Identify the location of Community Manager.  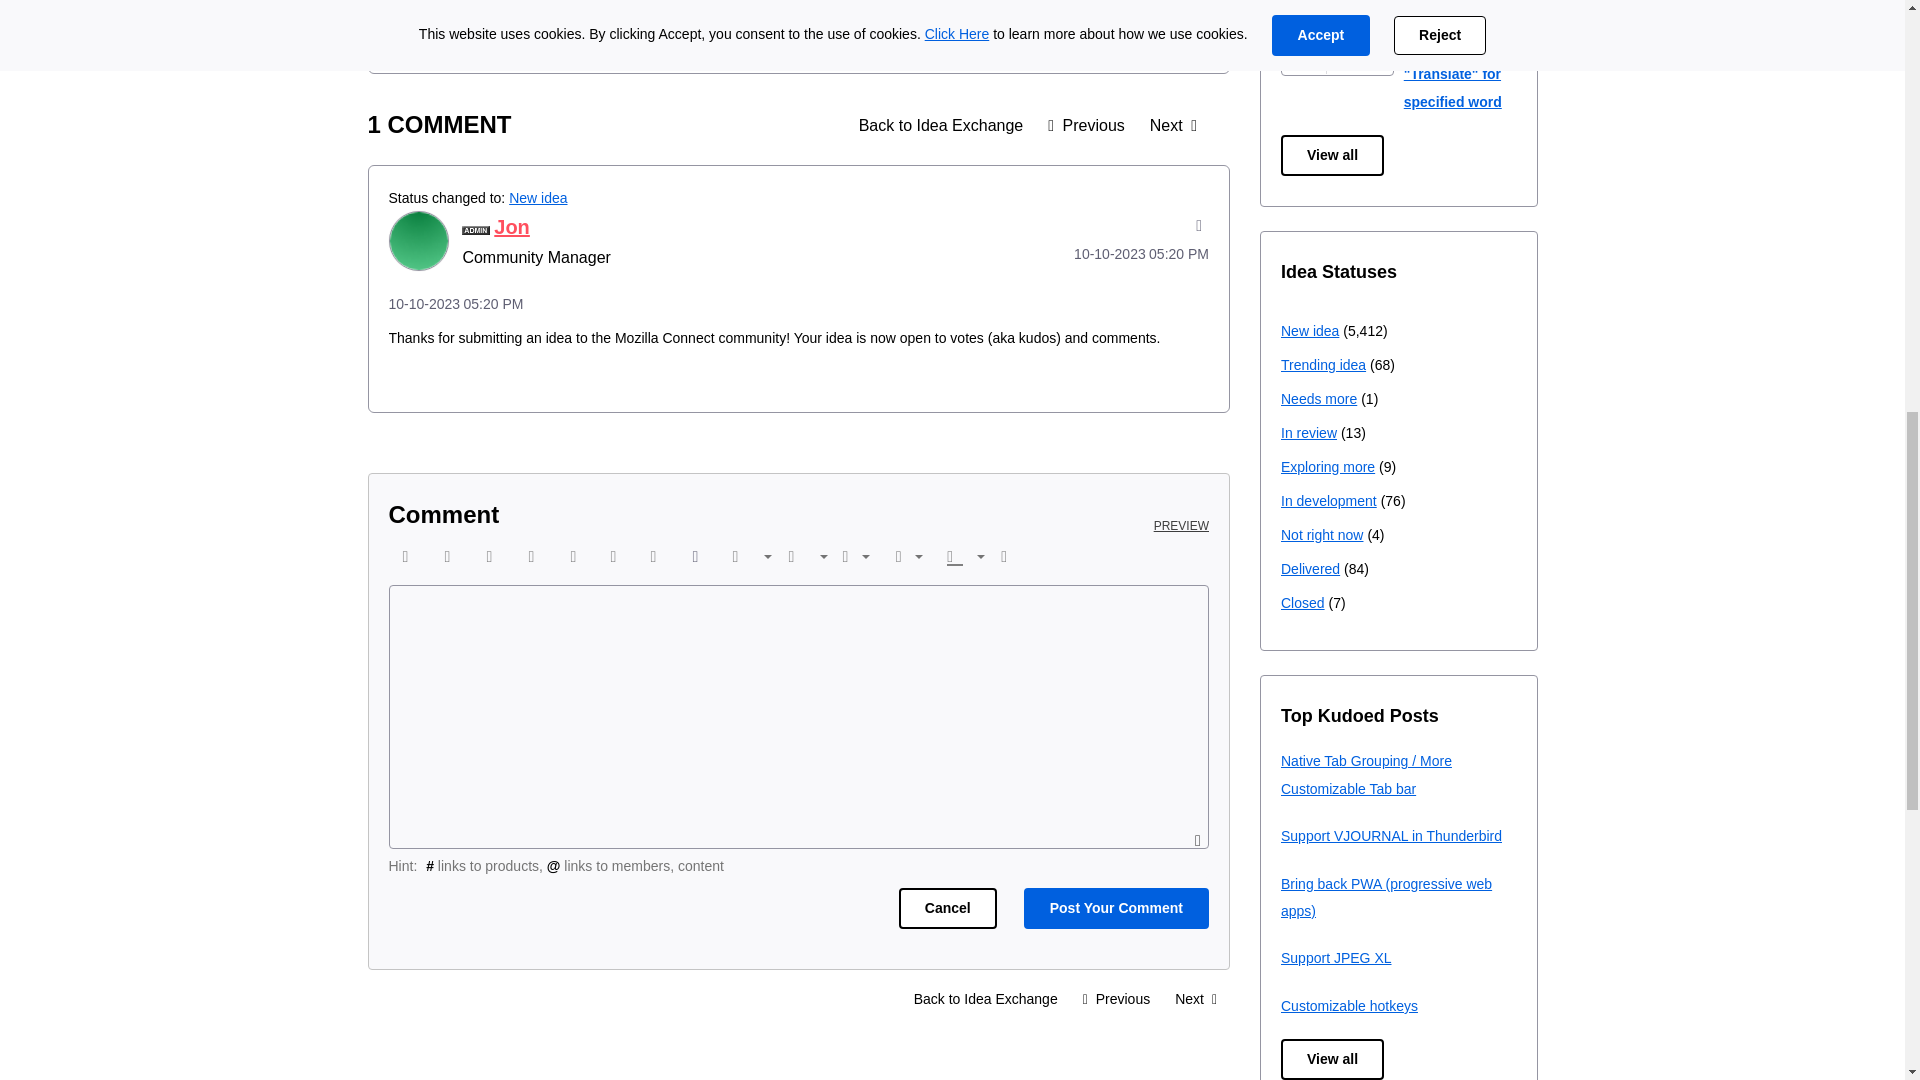
(476, 230).